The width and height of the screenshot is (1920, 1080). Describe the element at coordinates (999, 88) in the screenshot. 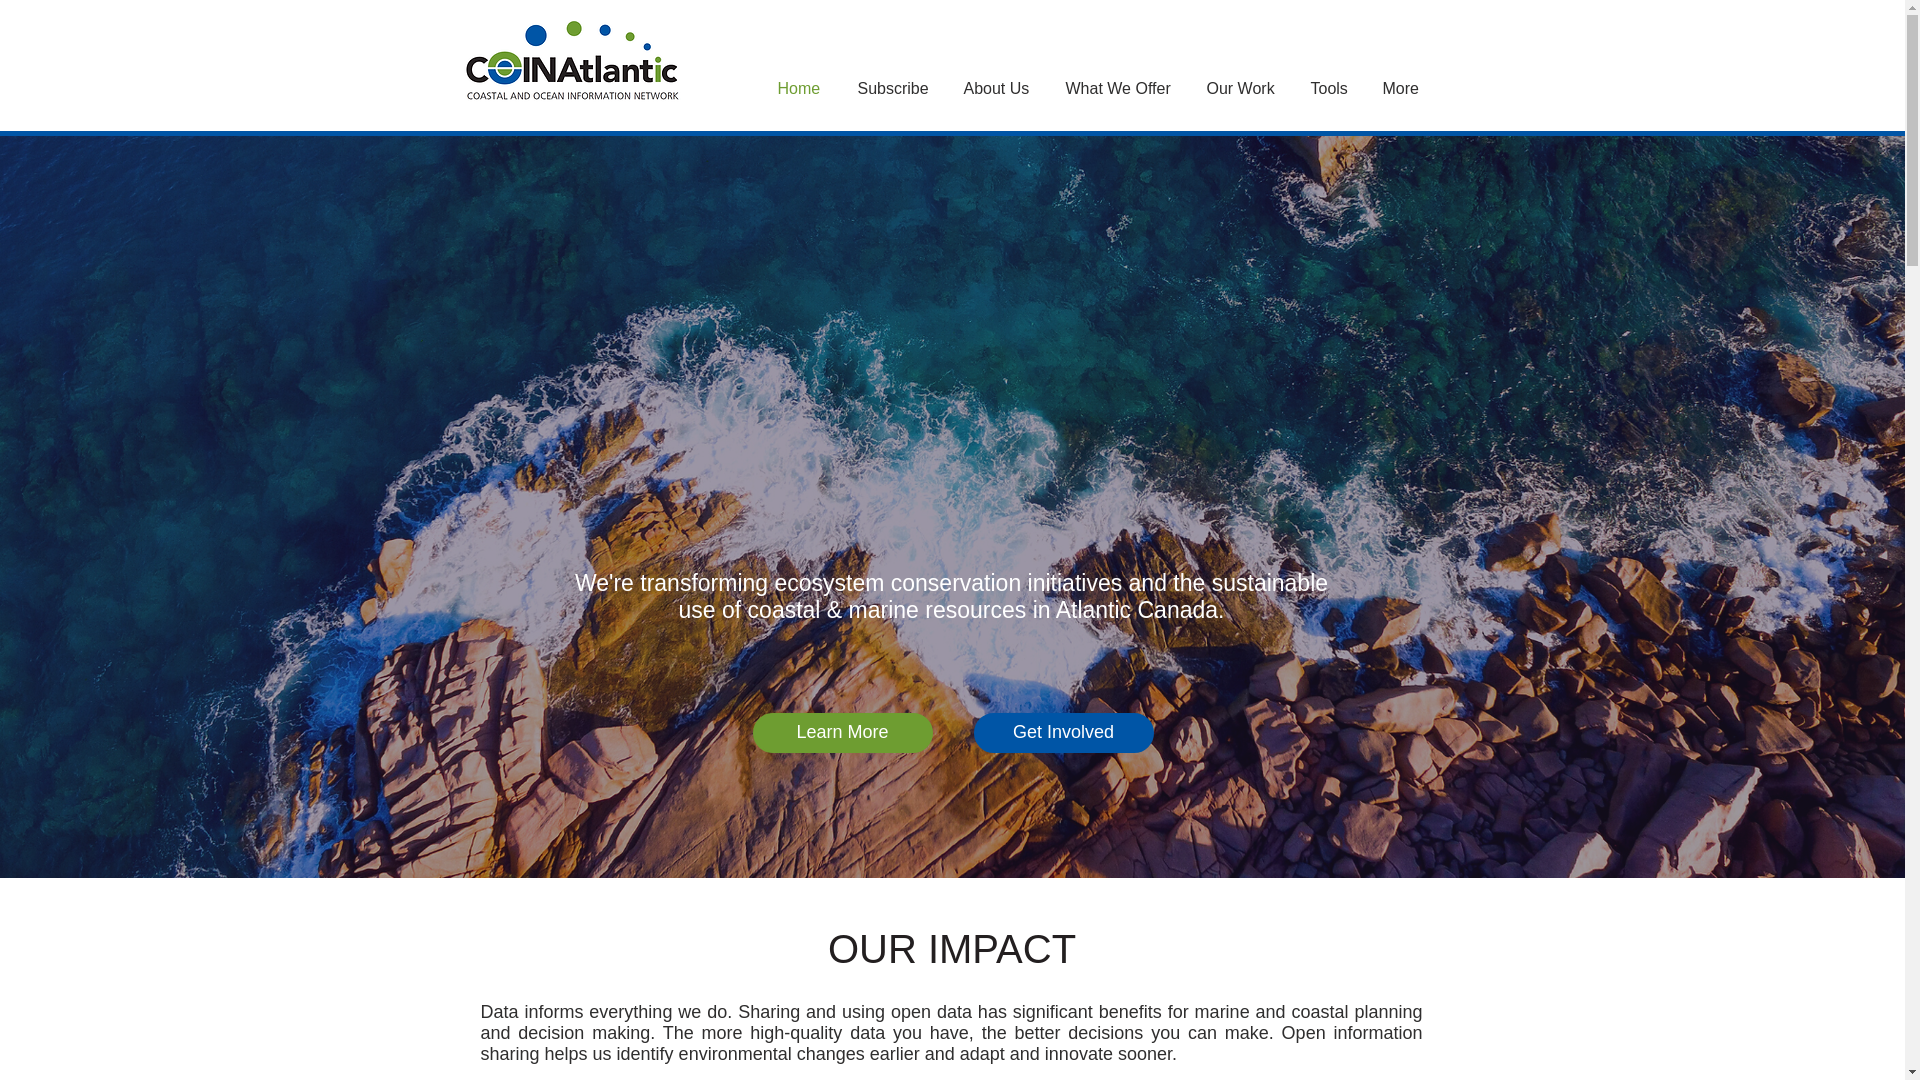

I see `About Us` at that location.